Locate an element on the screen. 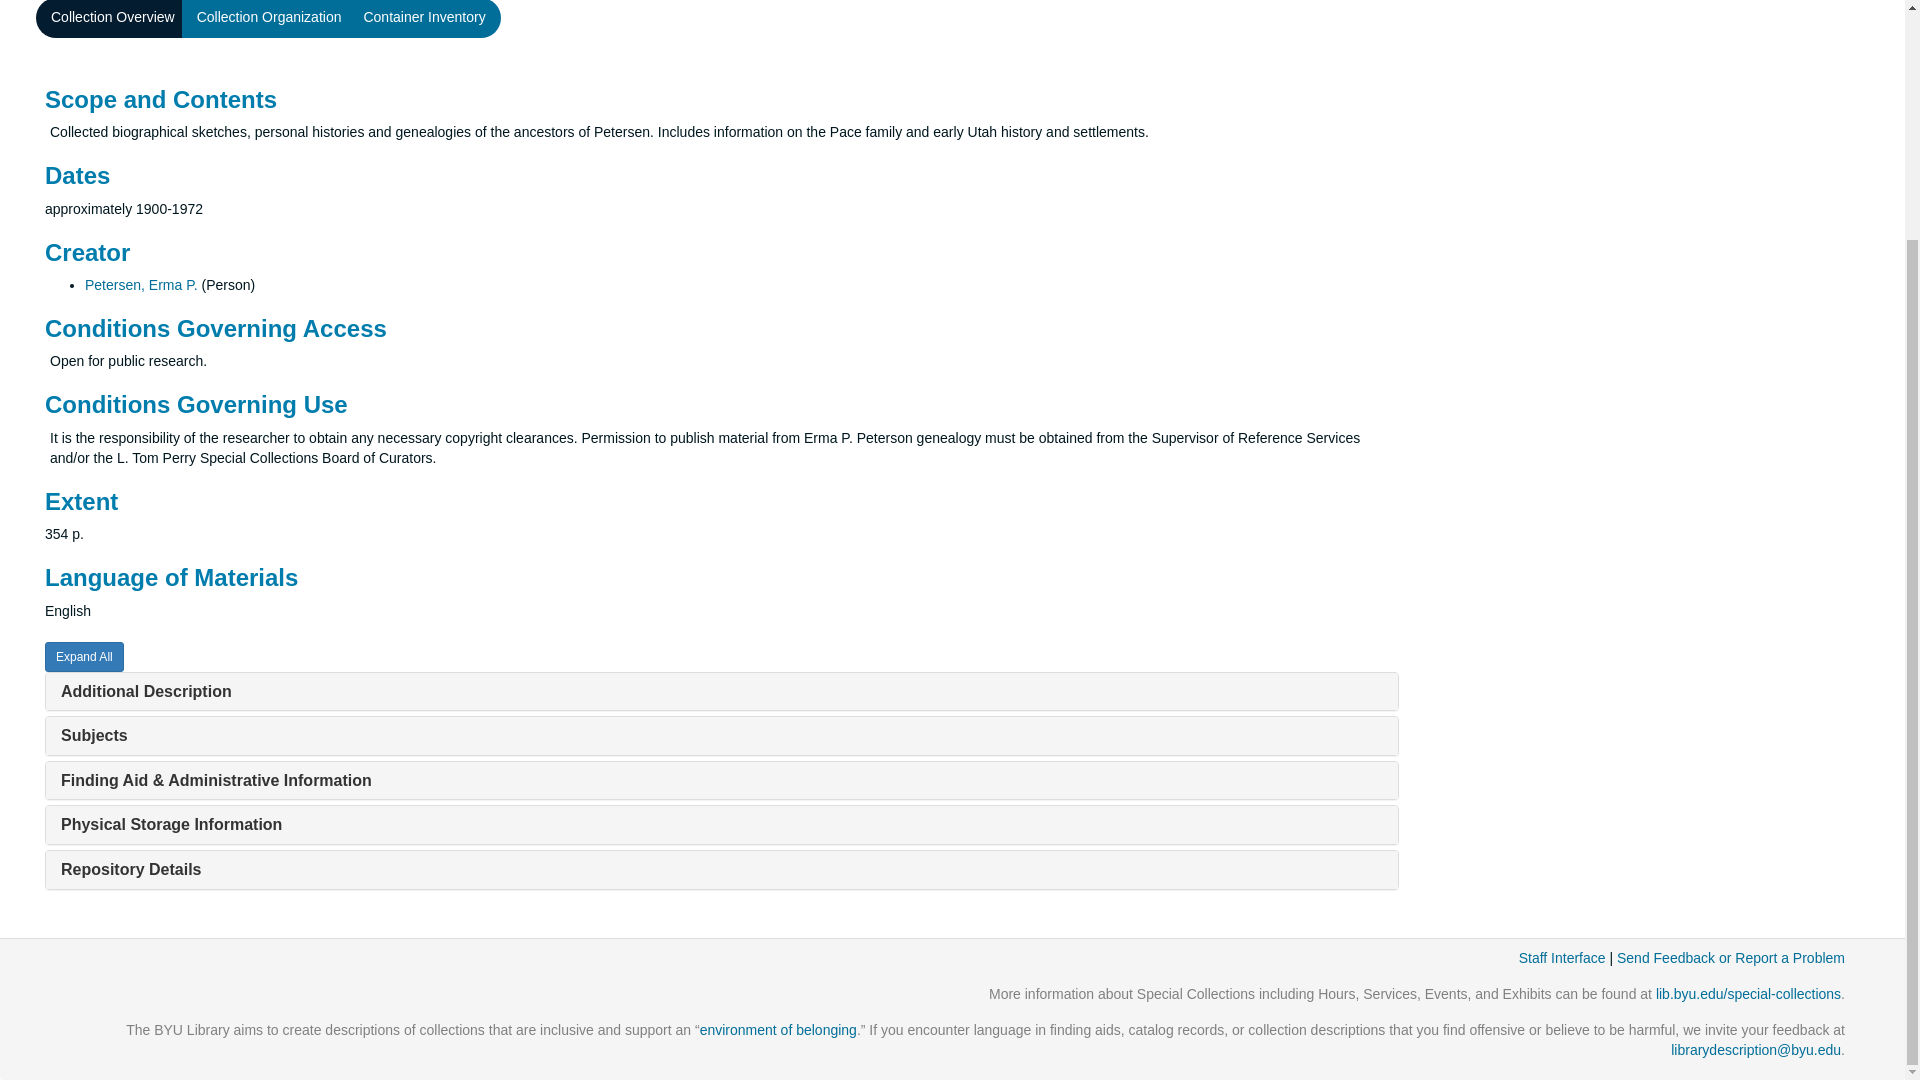  Repository Details is located at coordinates (131, 869).